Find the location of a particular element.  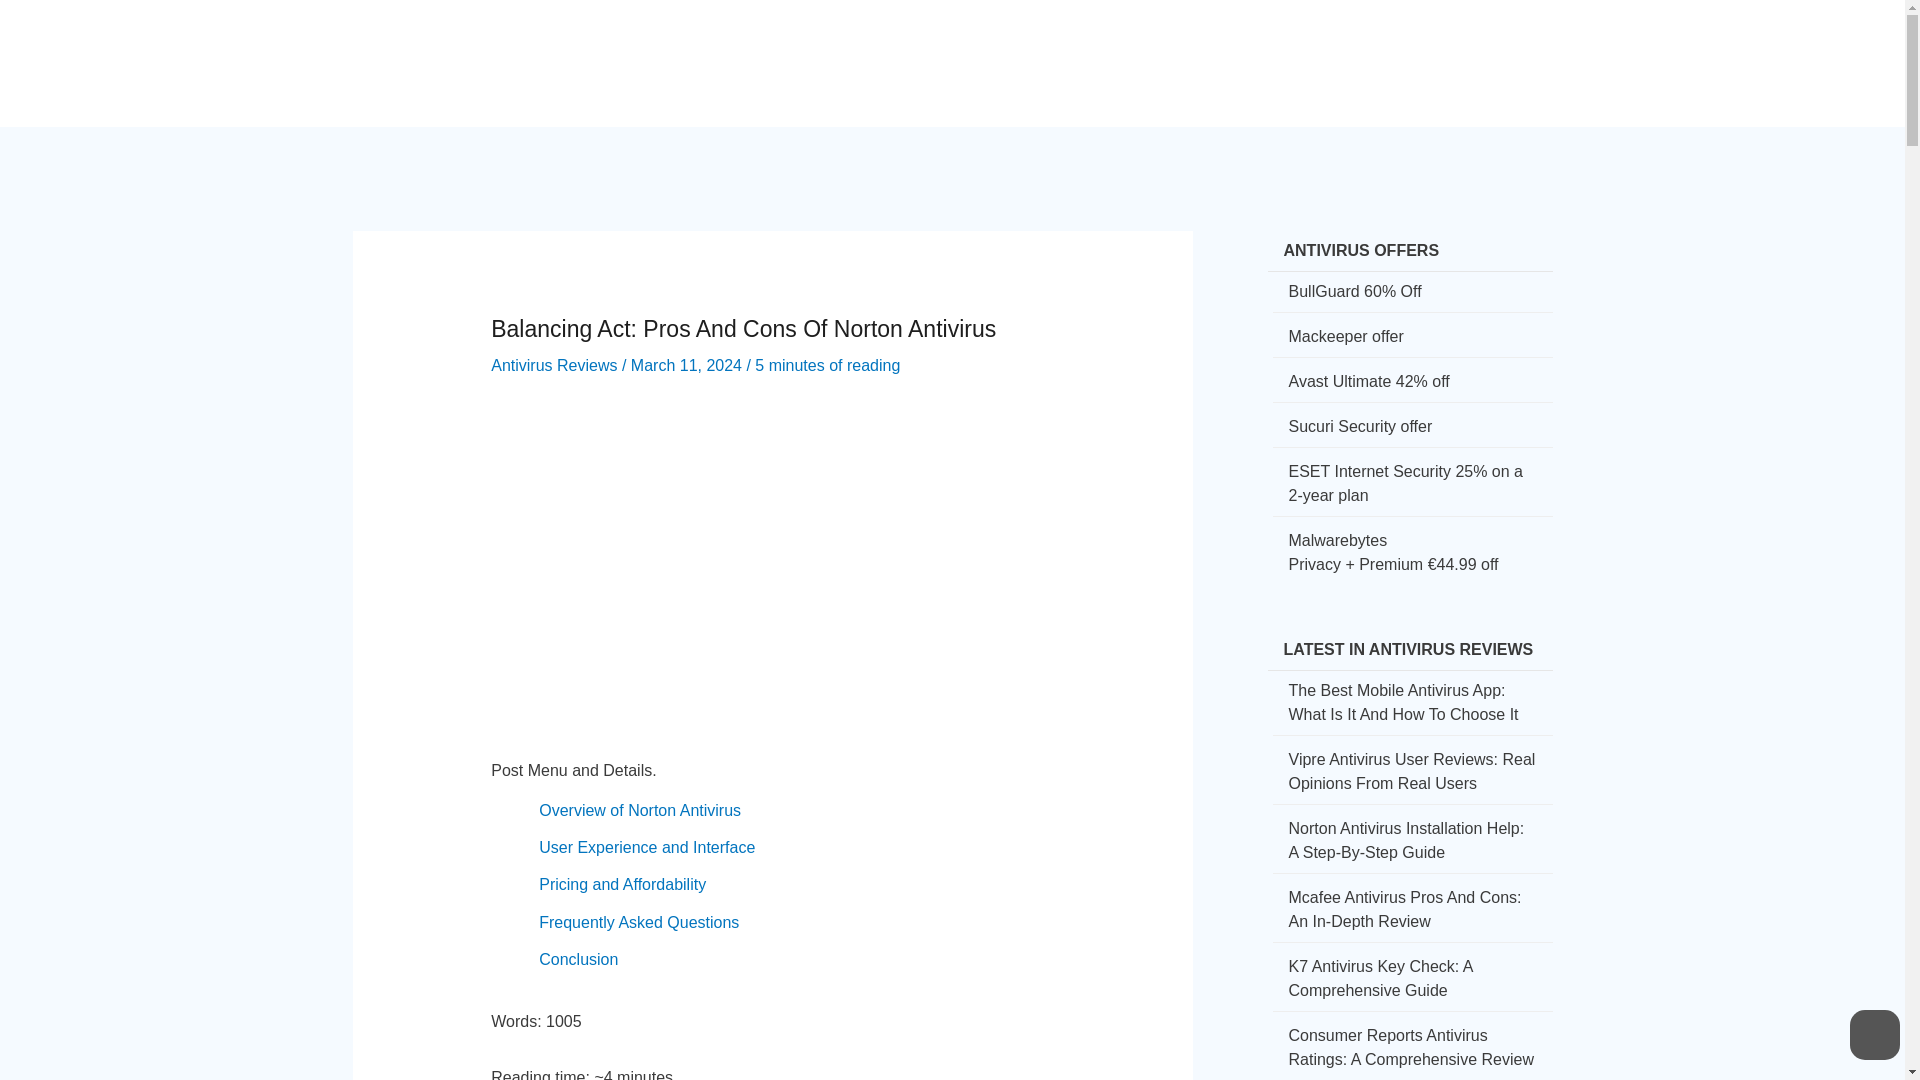

Frequently Asked Questions is located at coordinates (639, 922).